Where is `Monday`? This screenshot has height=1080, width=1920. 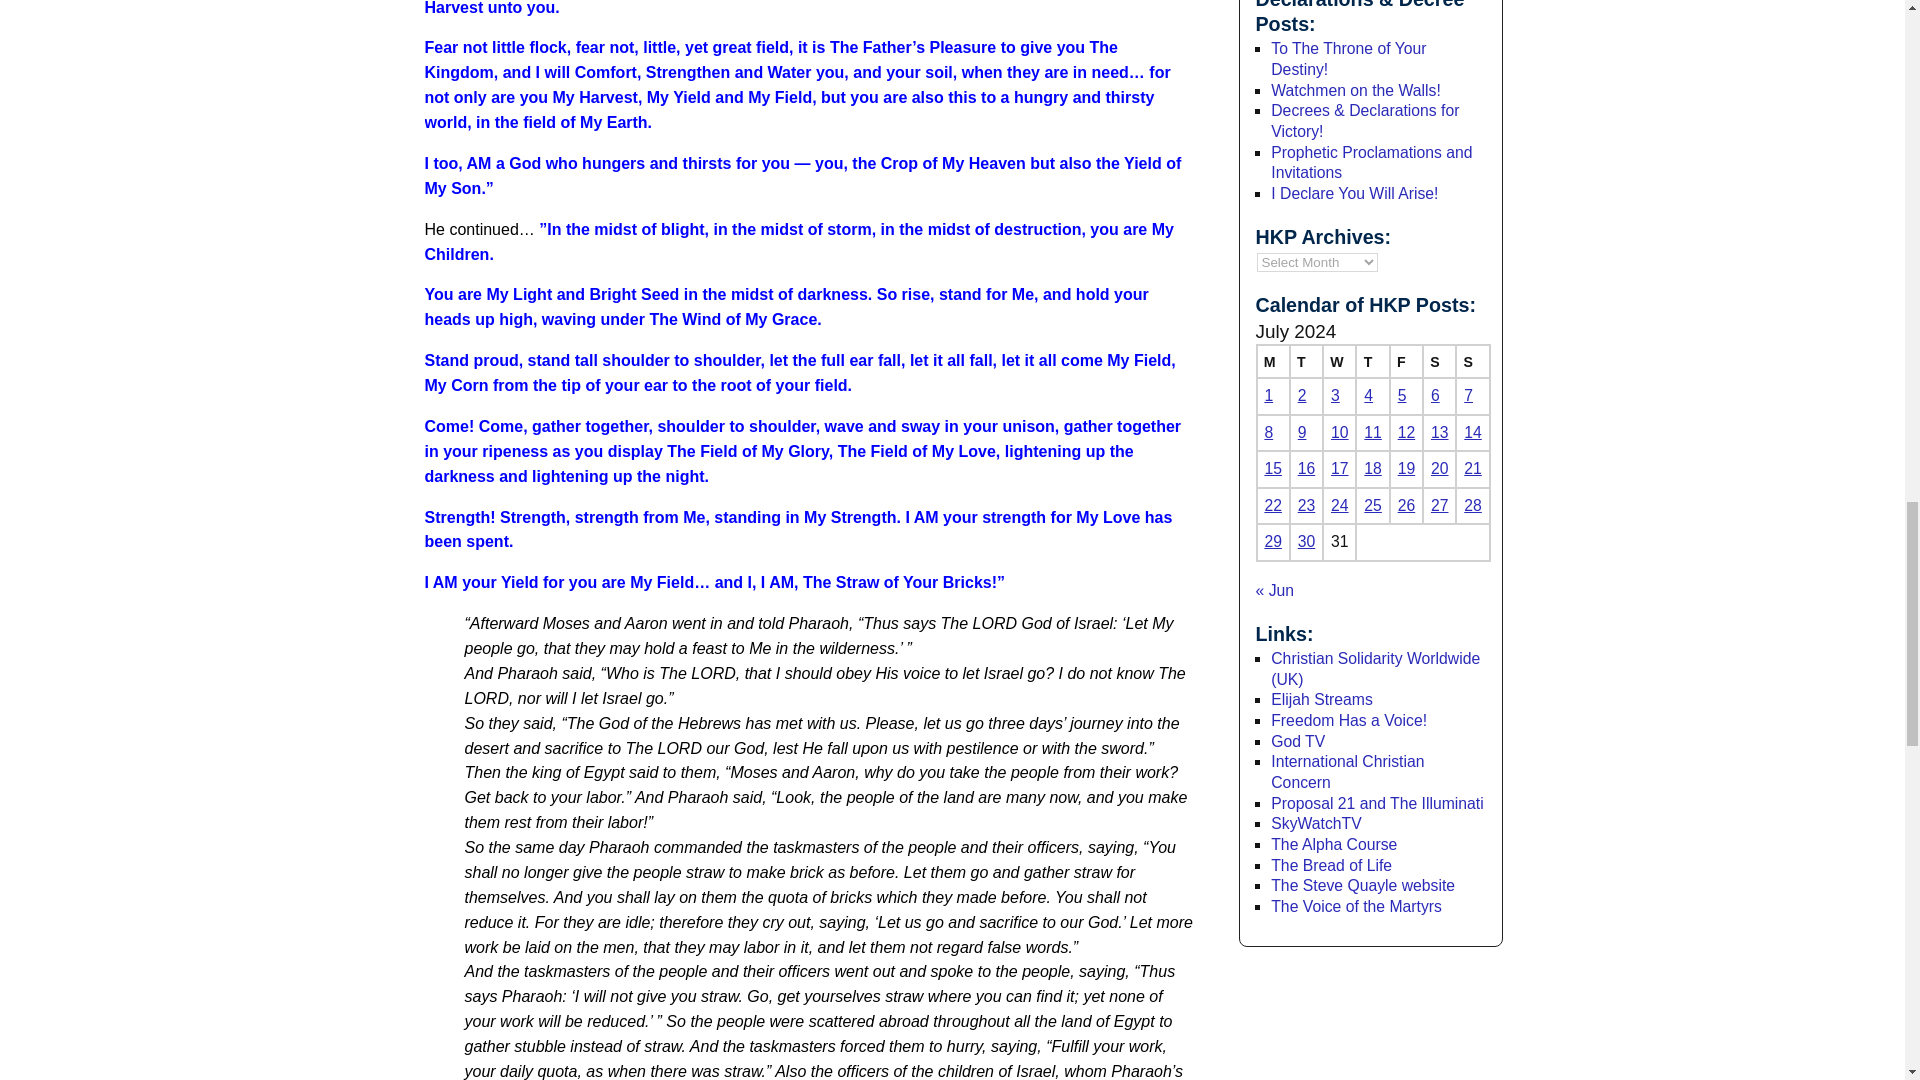 Monday is located at coordinates (1272, 361).